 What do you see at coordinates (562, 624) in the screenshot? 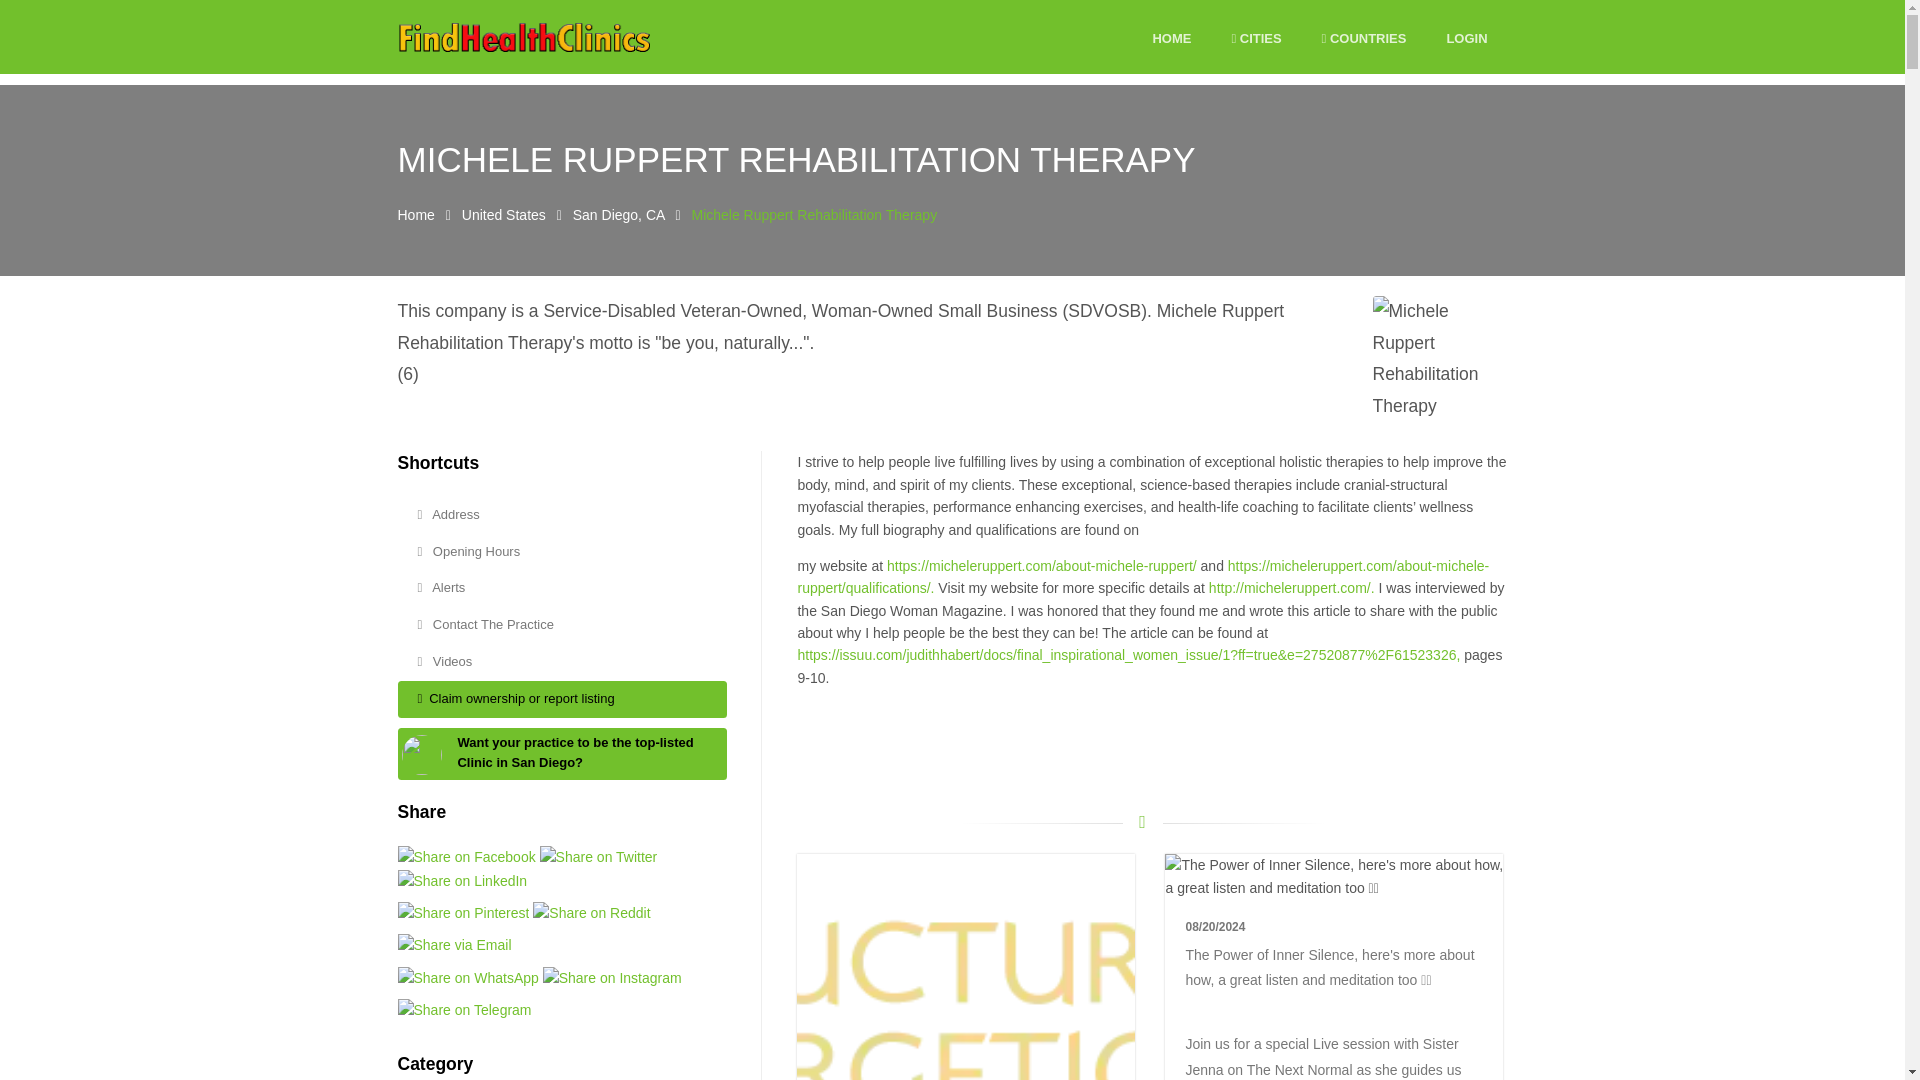
I see `Contact The Practice` at bounding box center [562, 624].